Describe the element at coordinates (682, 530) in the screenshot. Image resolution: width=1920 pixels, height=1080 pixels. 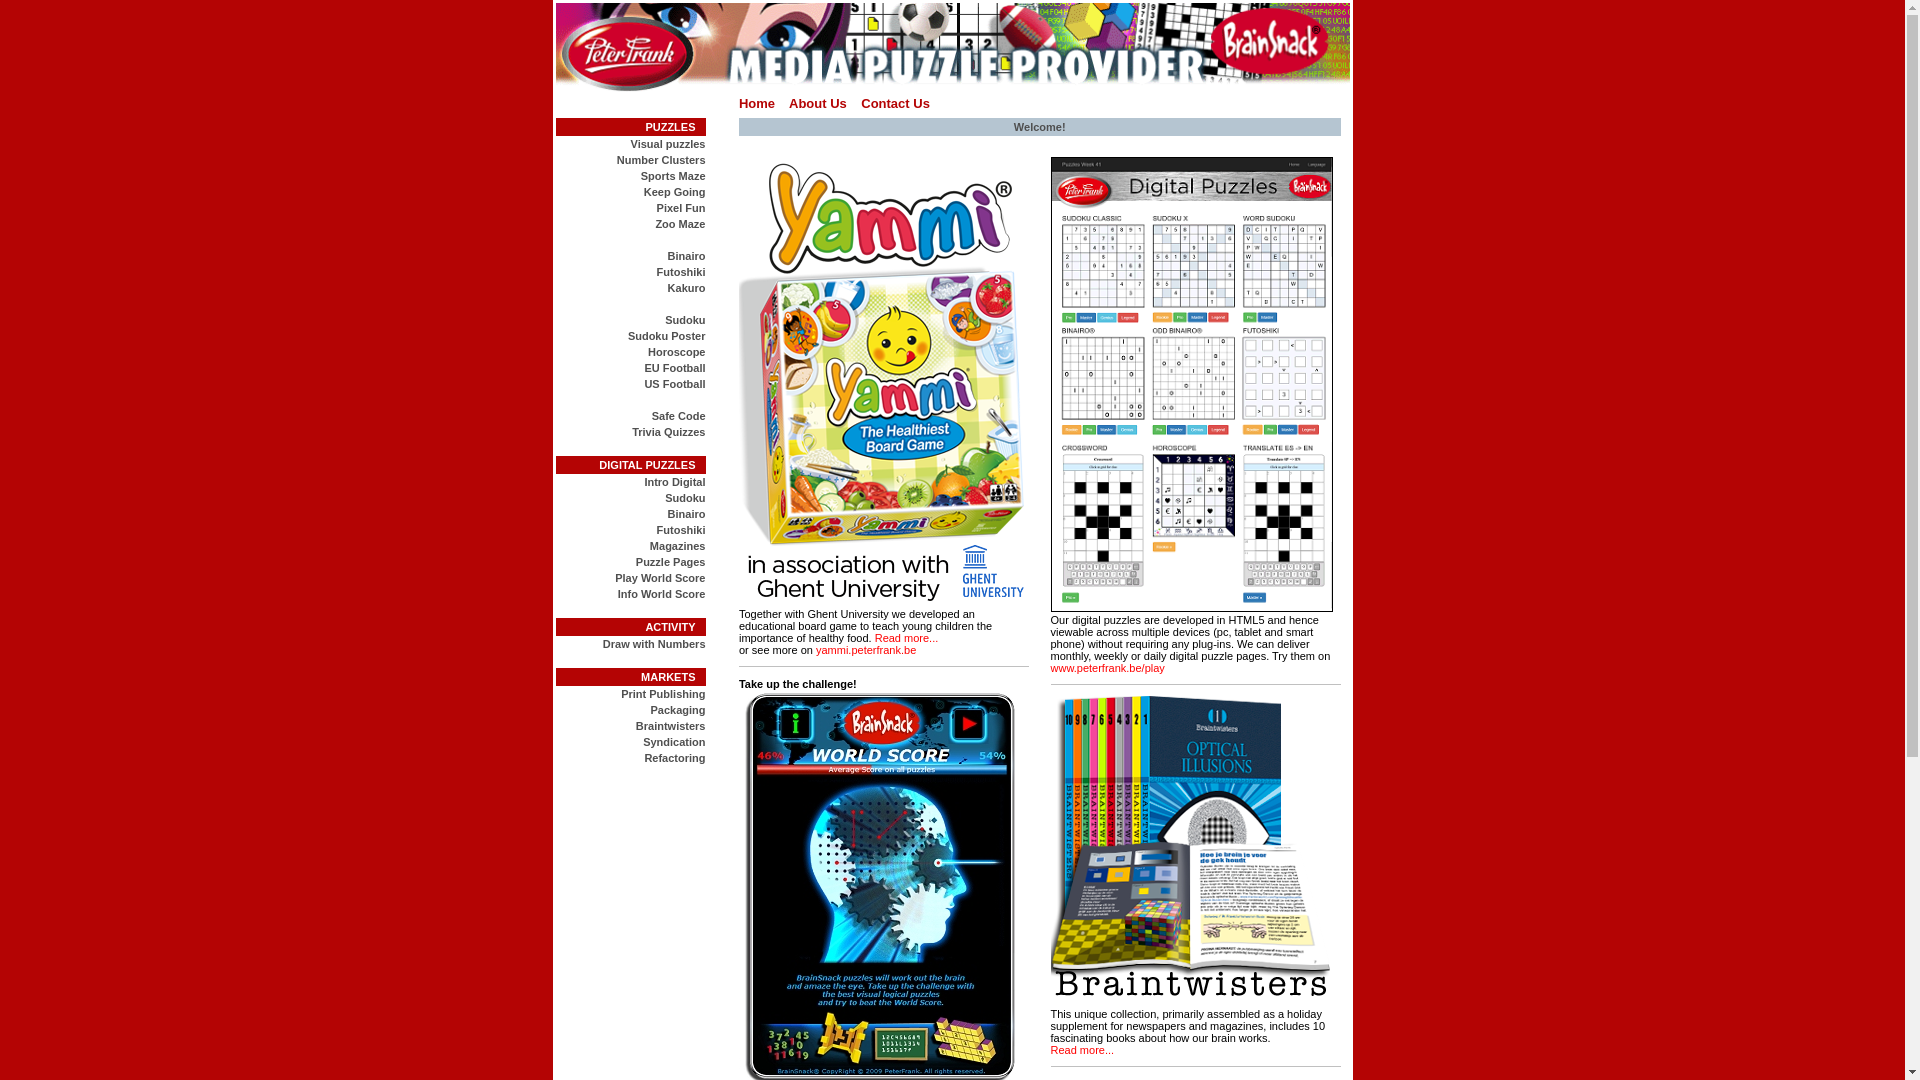
I see `Futoshiki` at that location.